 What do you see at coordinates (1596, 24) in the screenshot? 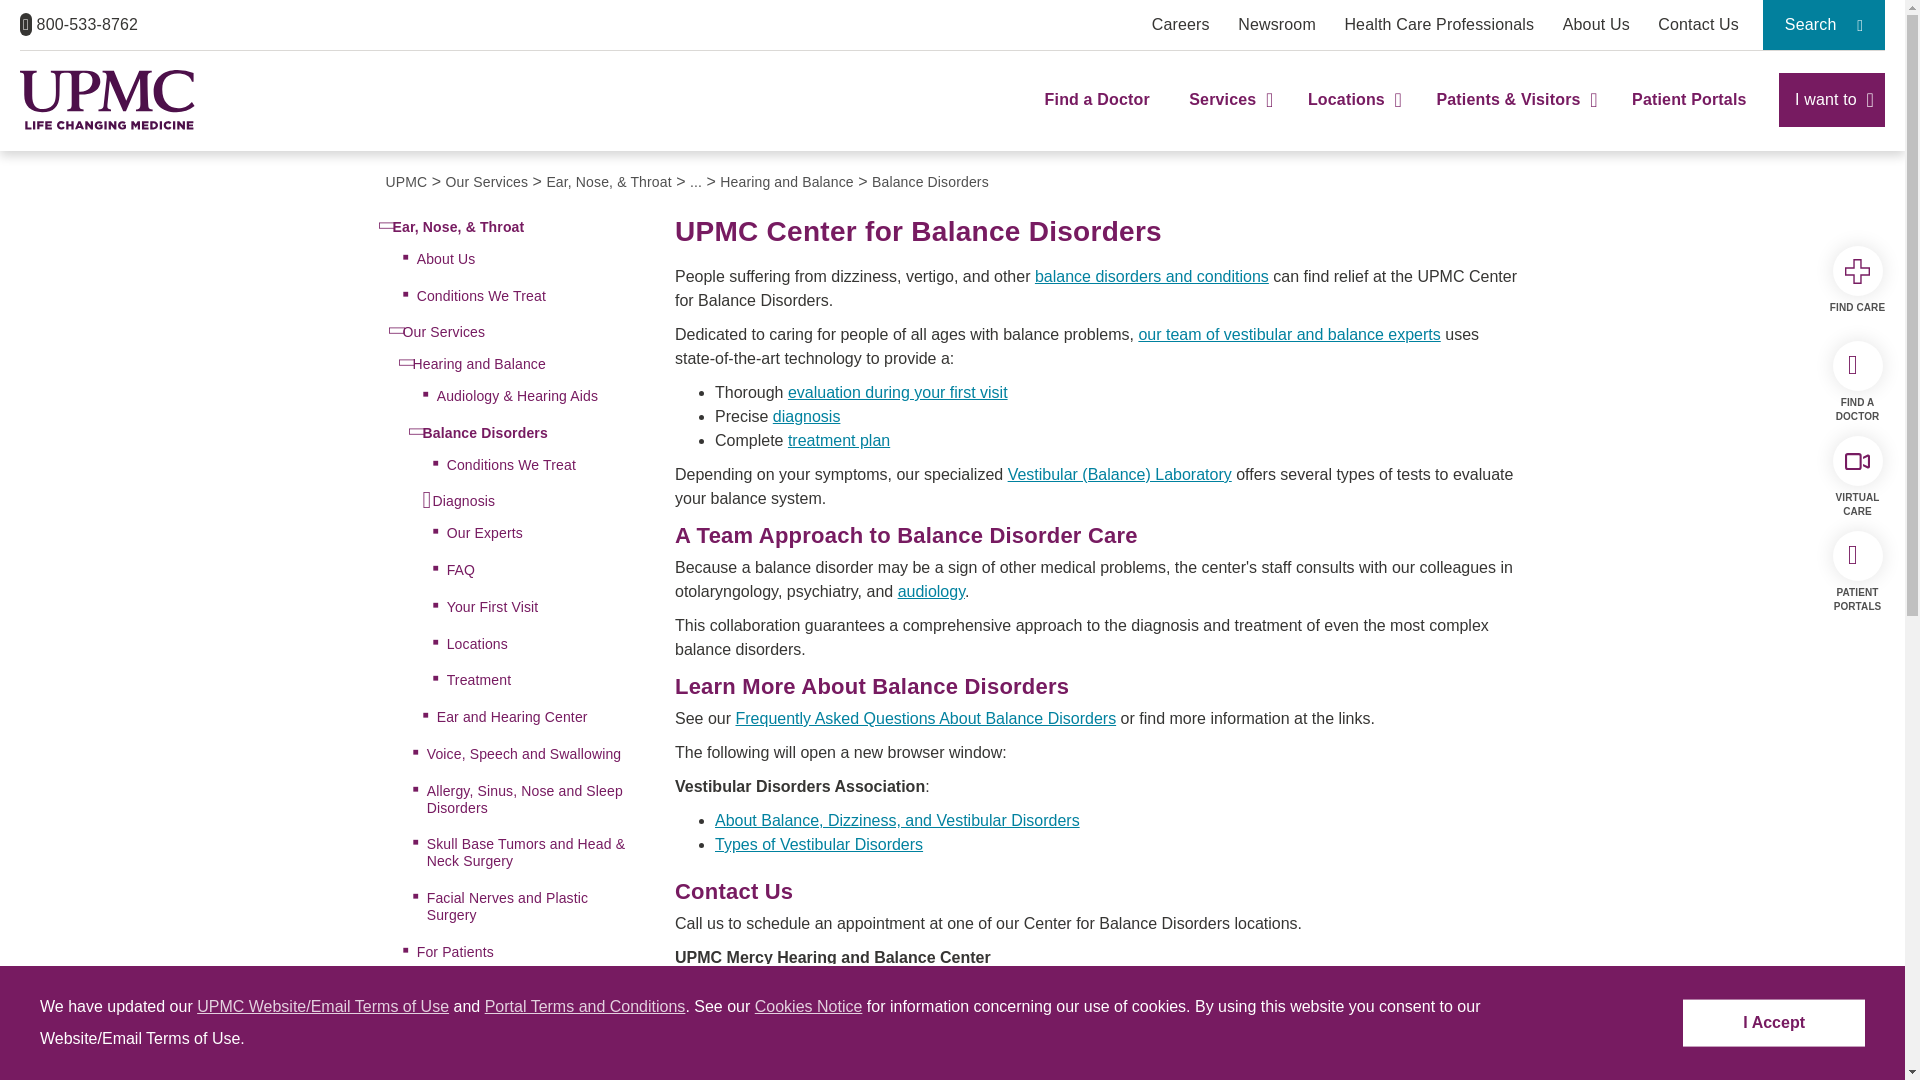
I see `About Us` at bounding box center [1596, 24].